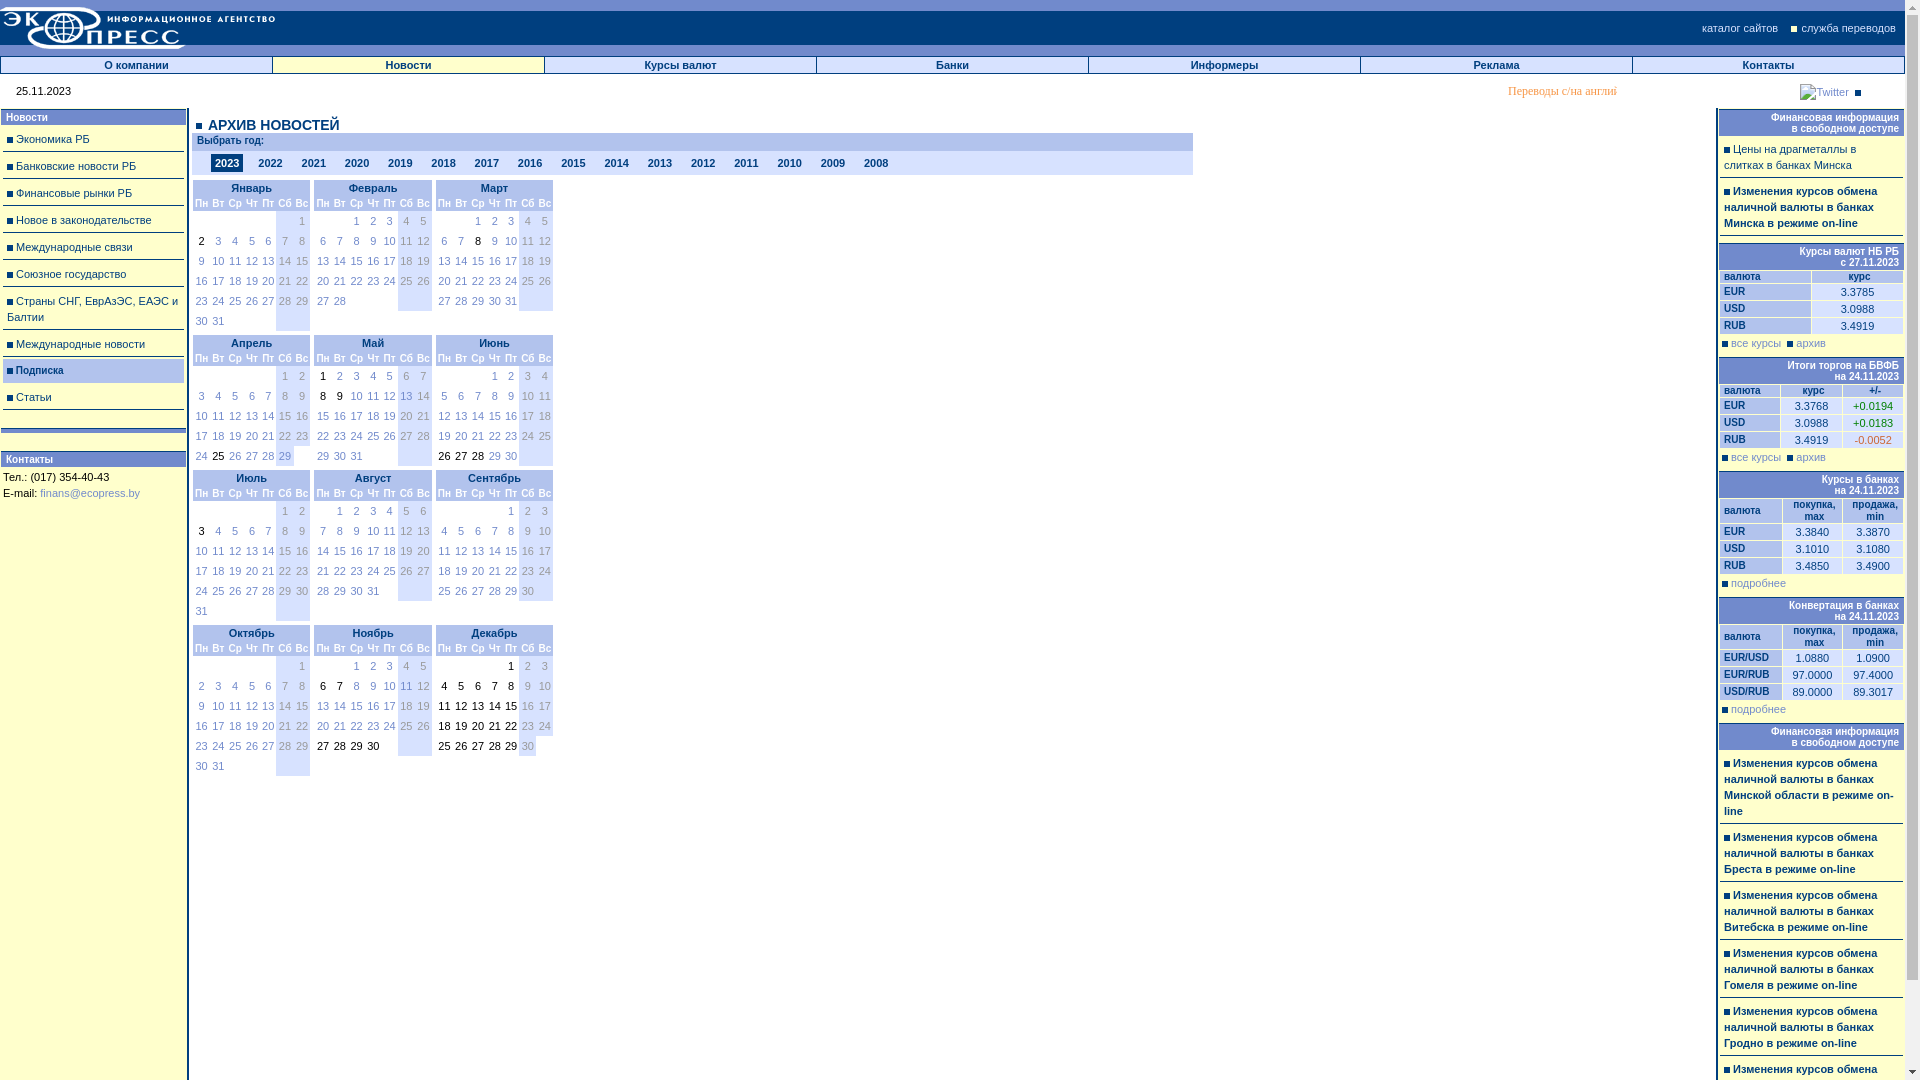  I want to click on 17, so click(201, 436).